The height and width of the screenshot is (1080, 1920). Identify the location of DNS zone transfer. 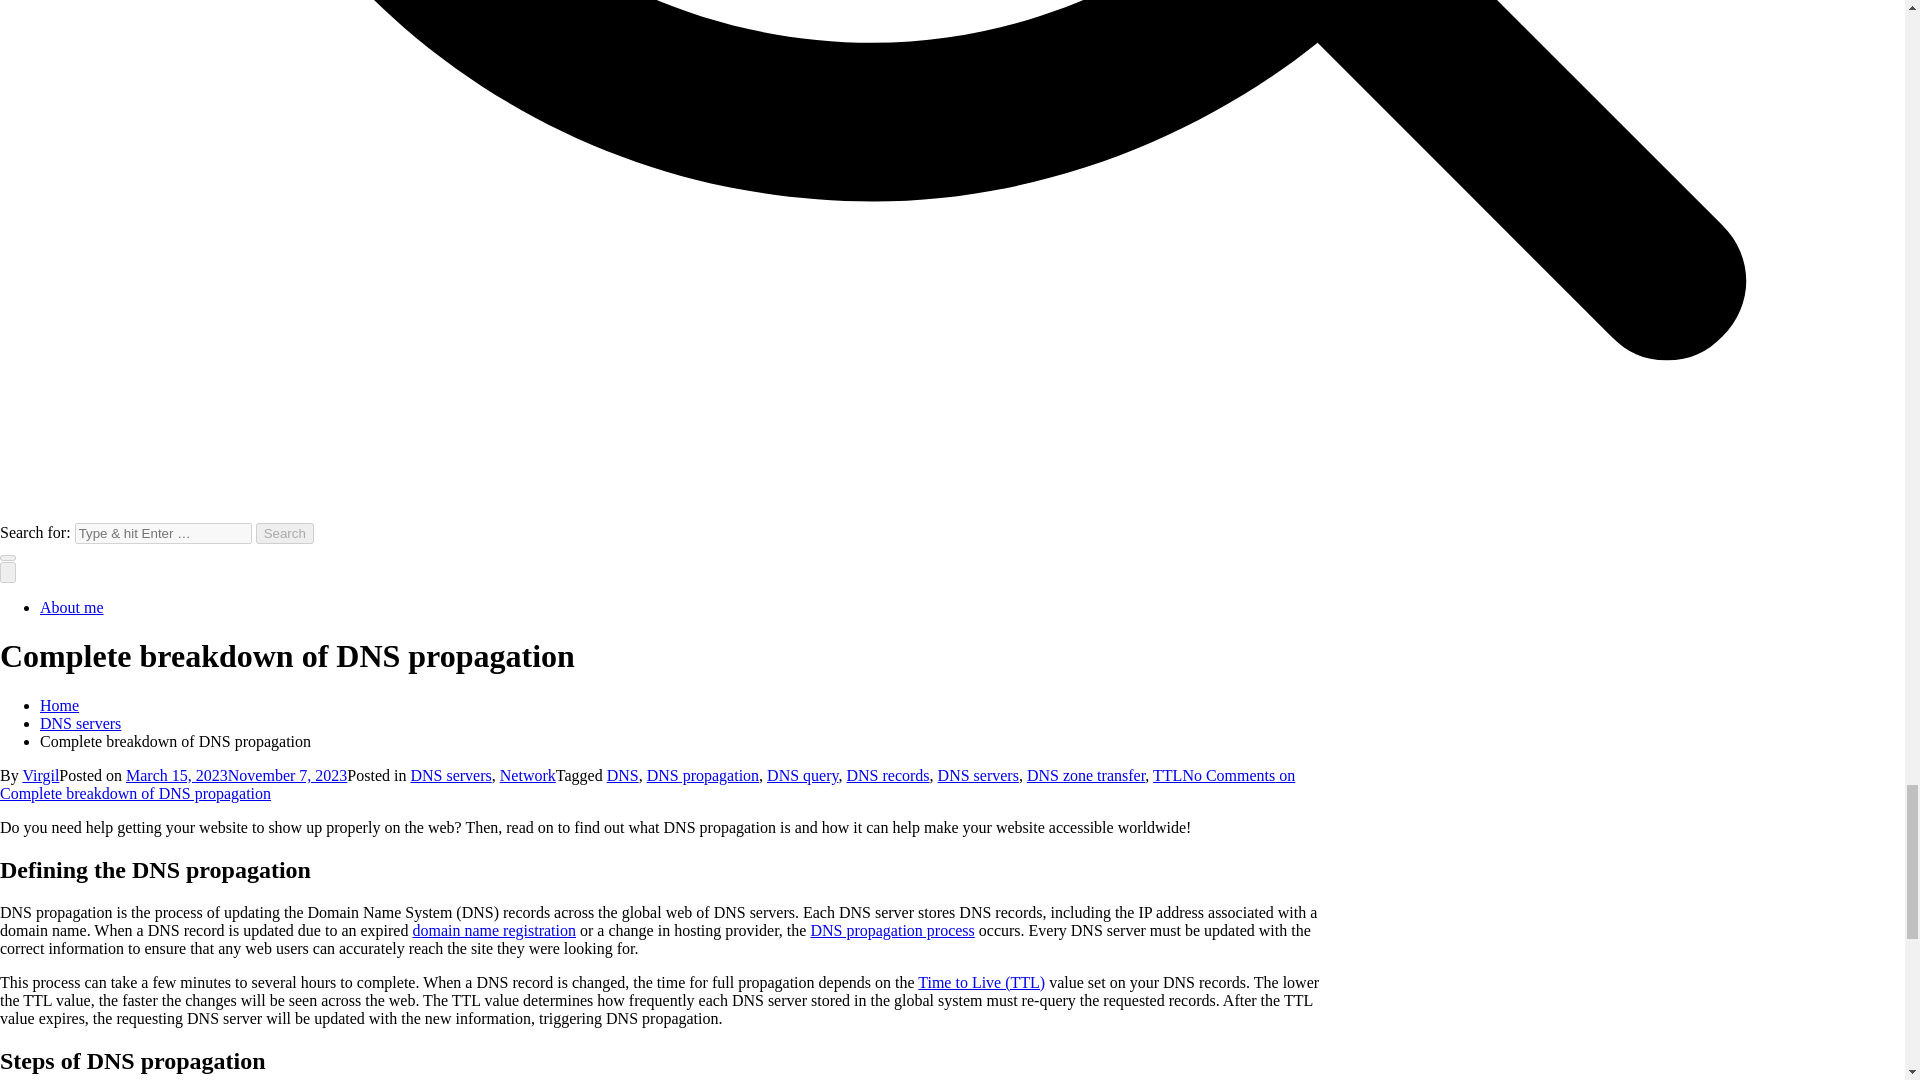
(1086, 775).